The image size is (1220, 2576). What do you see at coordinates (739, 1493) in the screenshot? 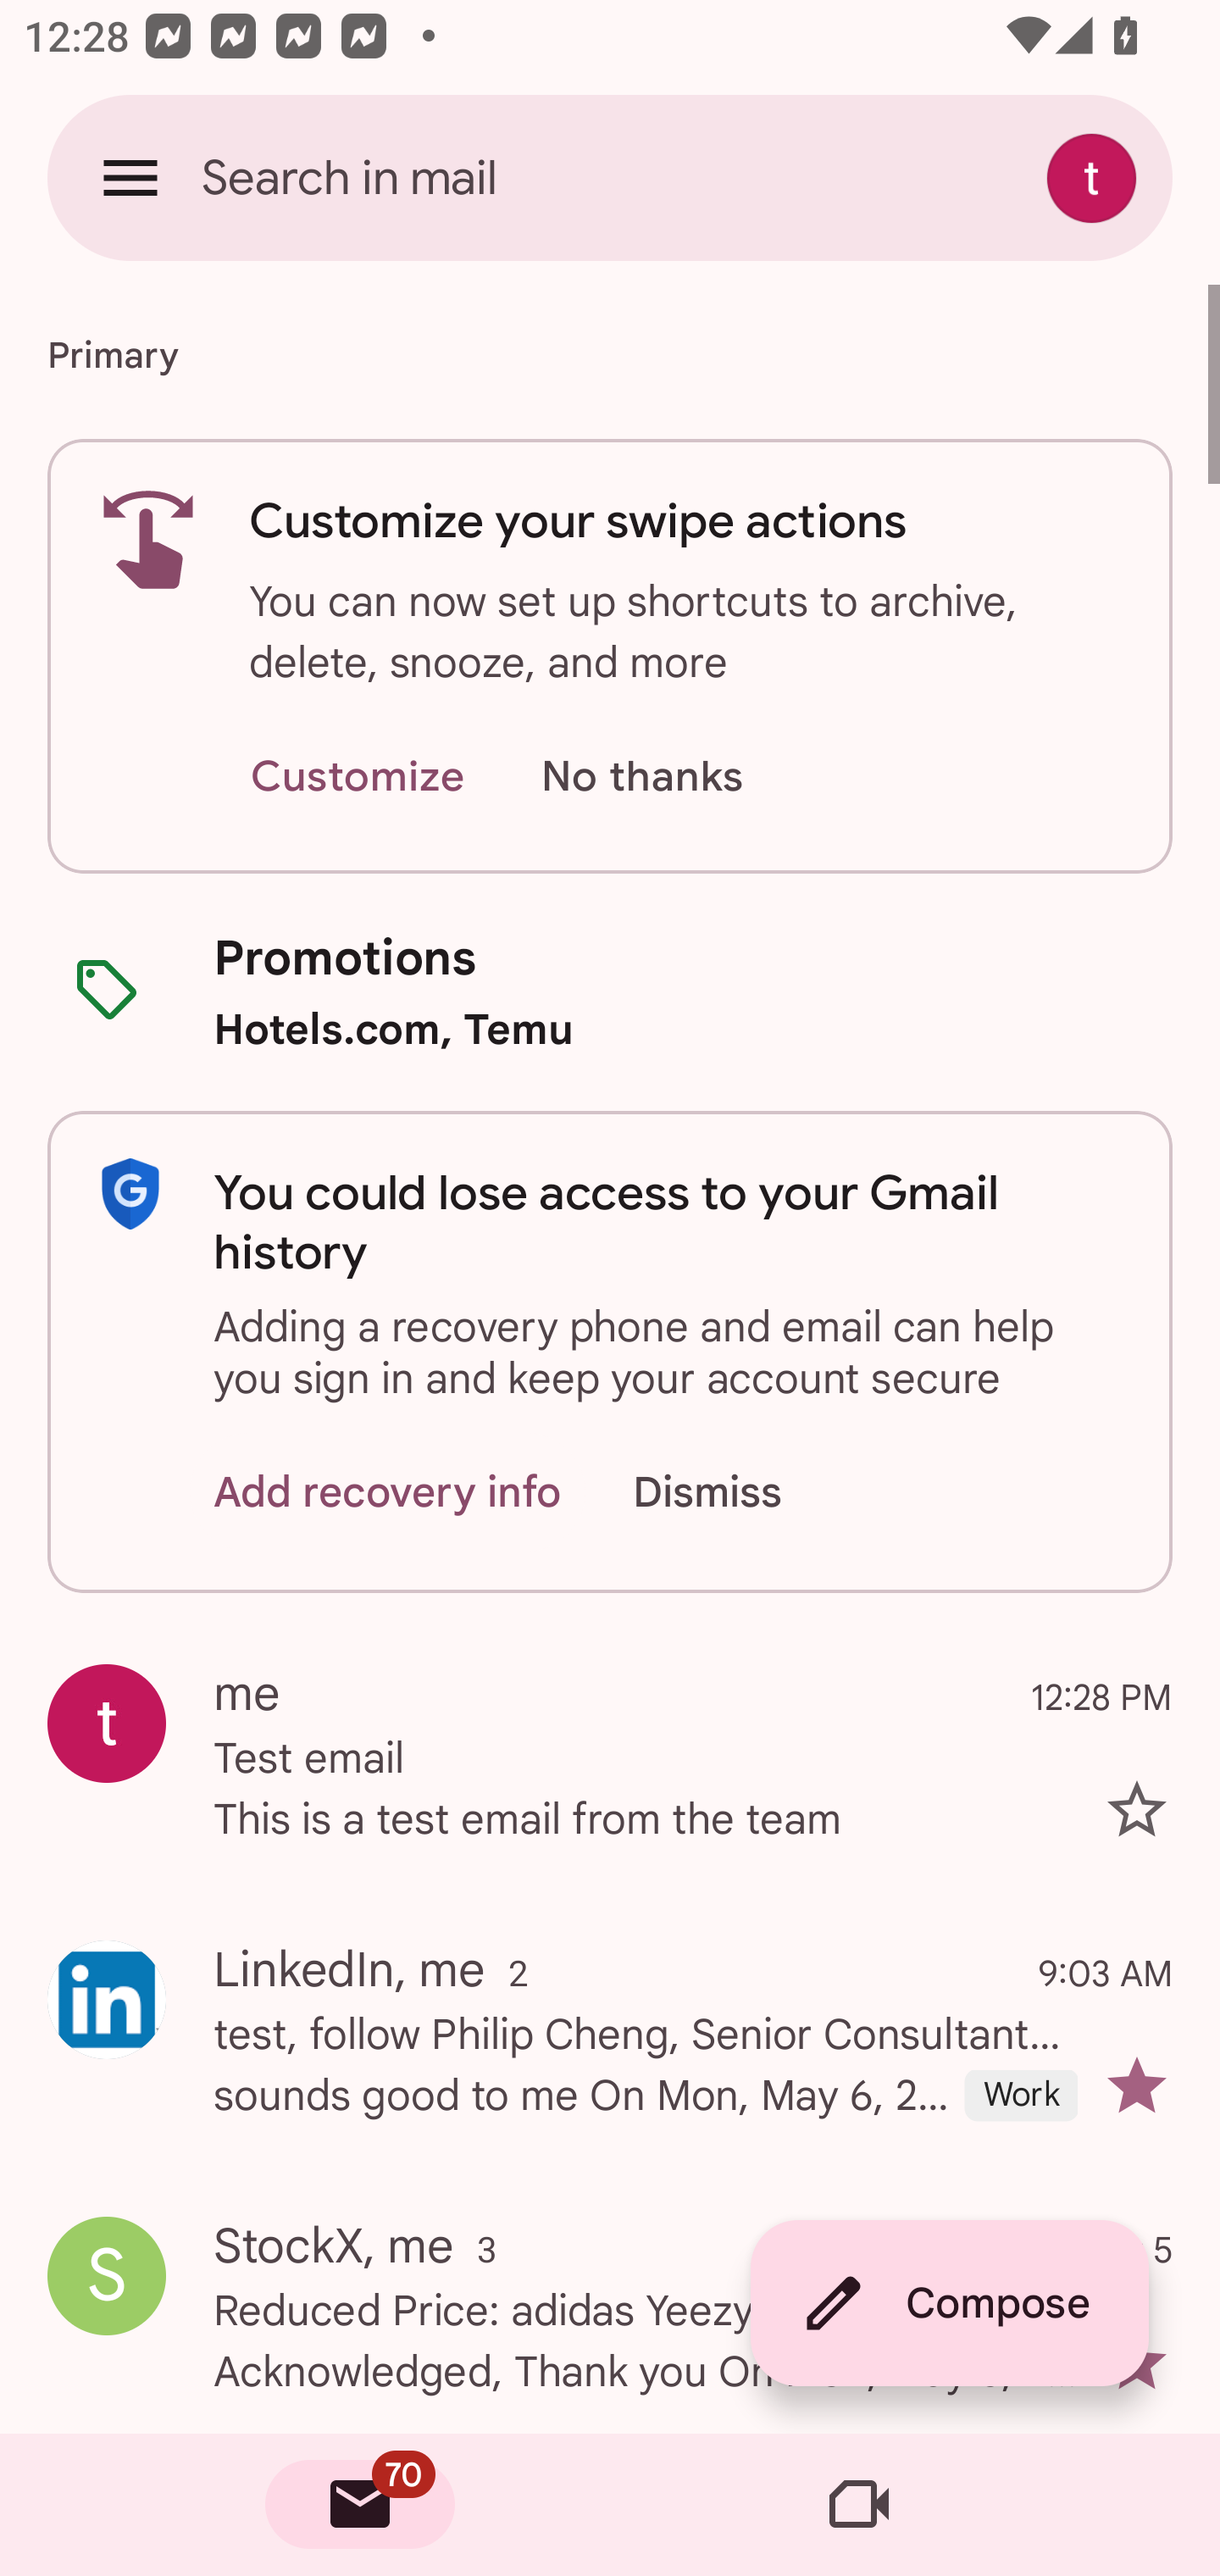
I see `Dismiss` at bounding box center [739, 1493].